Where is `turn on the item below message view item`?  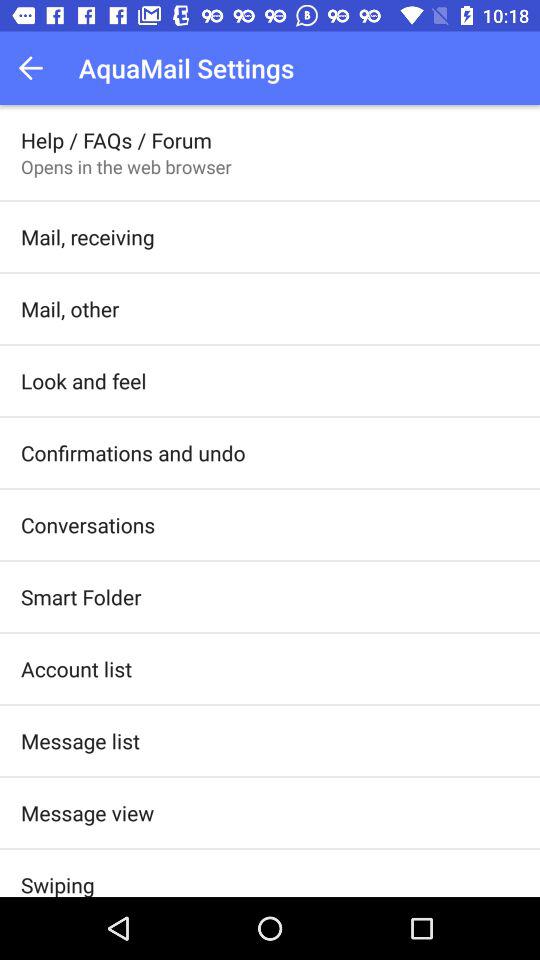 turn on the item below message view item is located at coordinates (58, 883).